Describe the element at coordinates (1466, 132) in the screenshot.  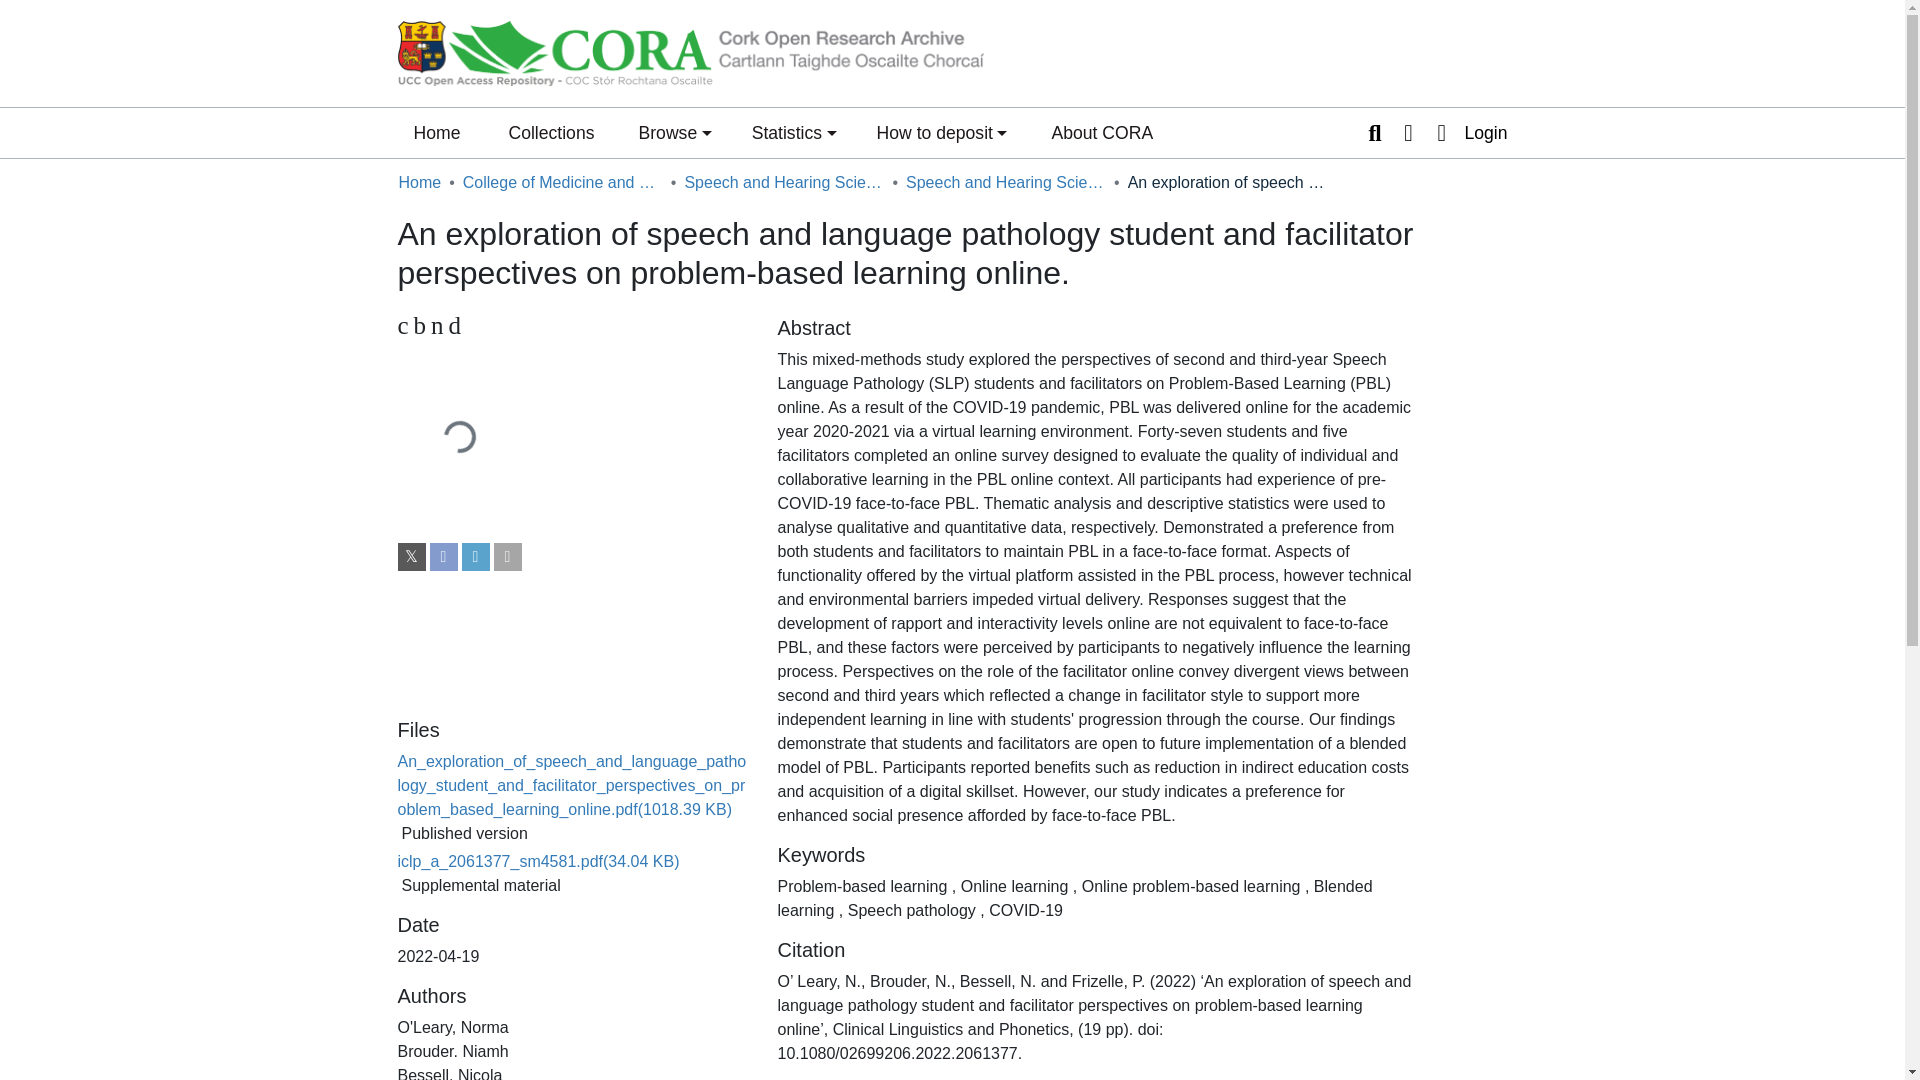
I see `Login` at that location.